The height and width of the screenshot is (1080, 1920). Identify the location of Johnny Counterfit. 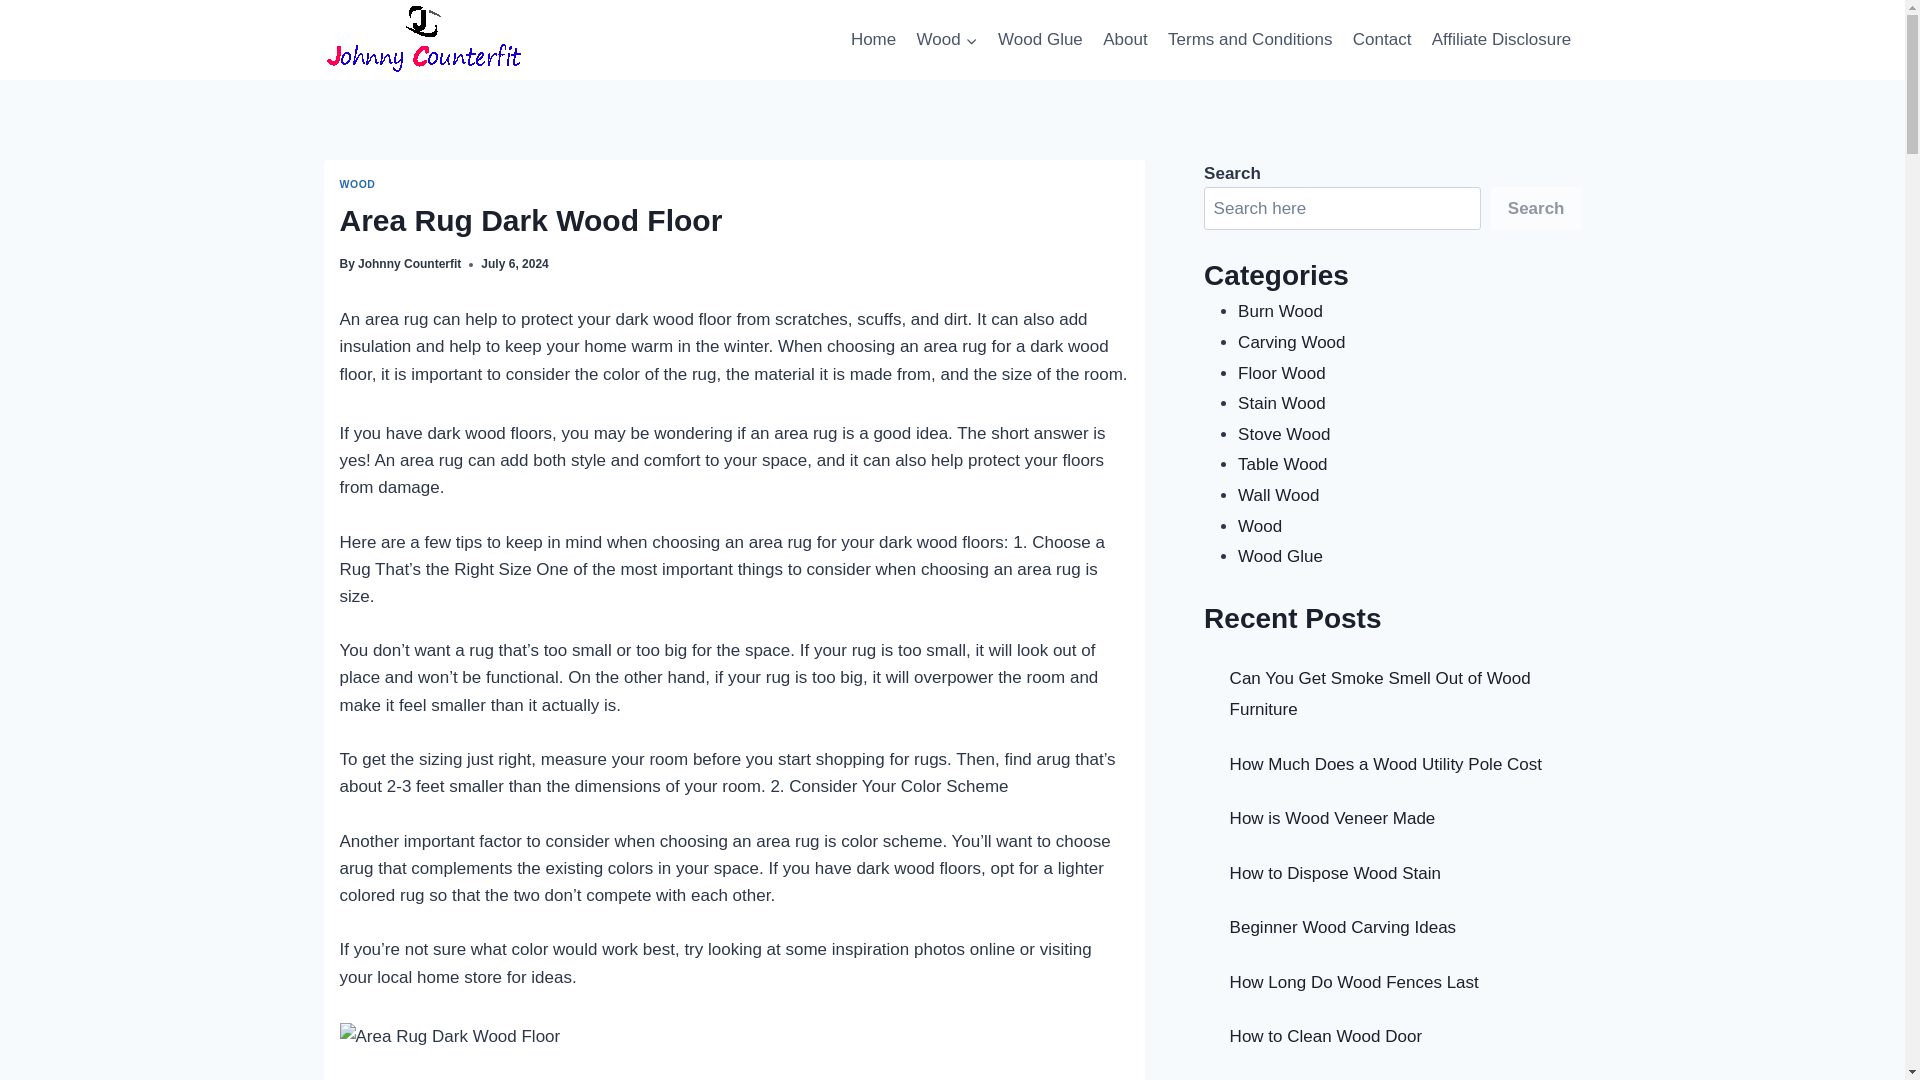
(408, 264).